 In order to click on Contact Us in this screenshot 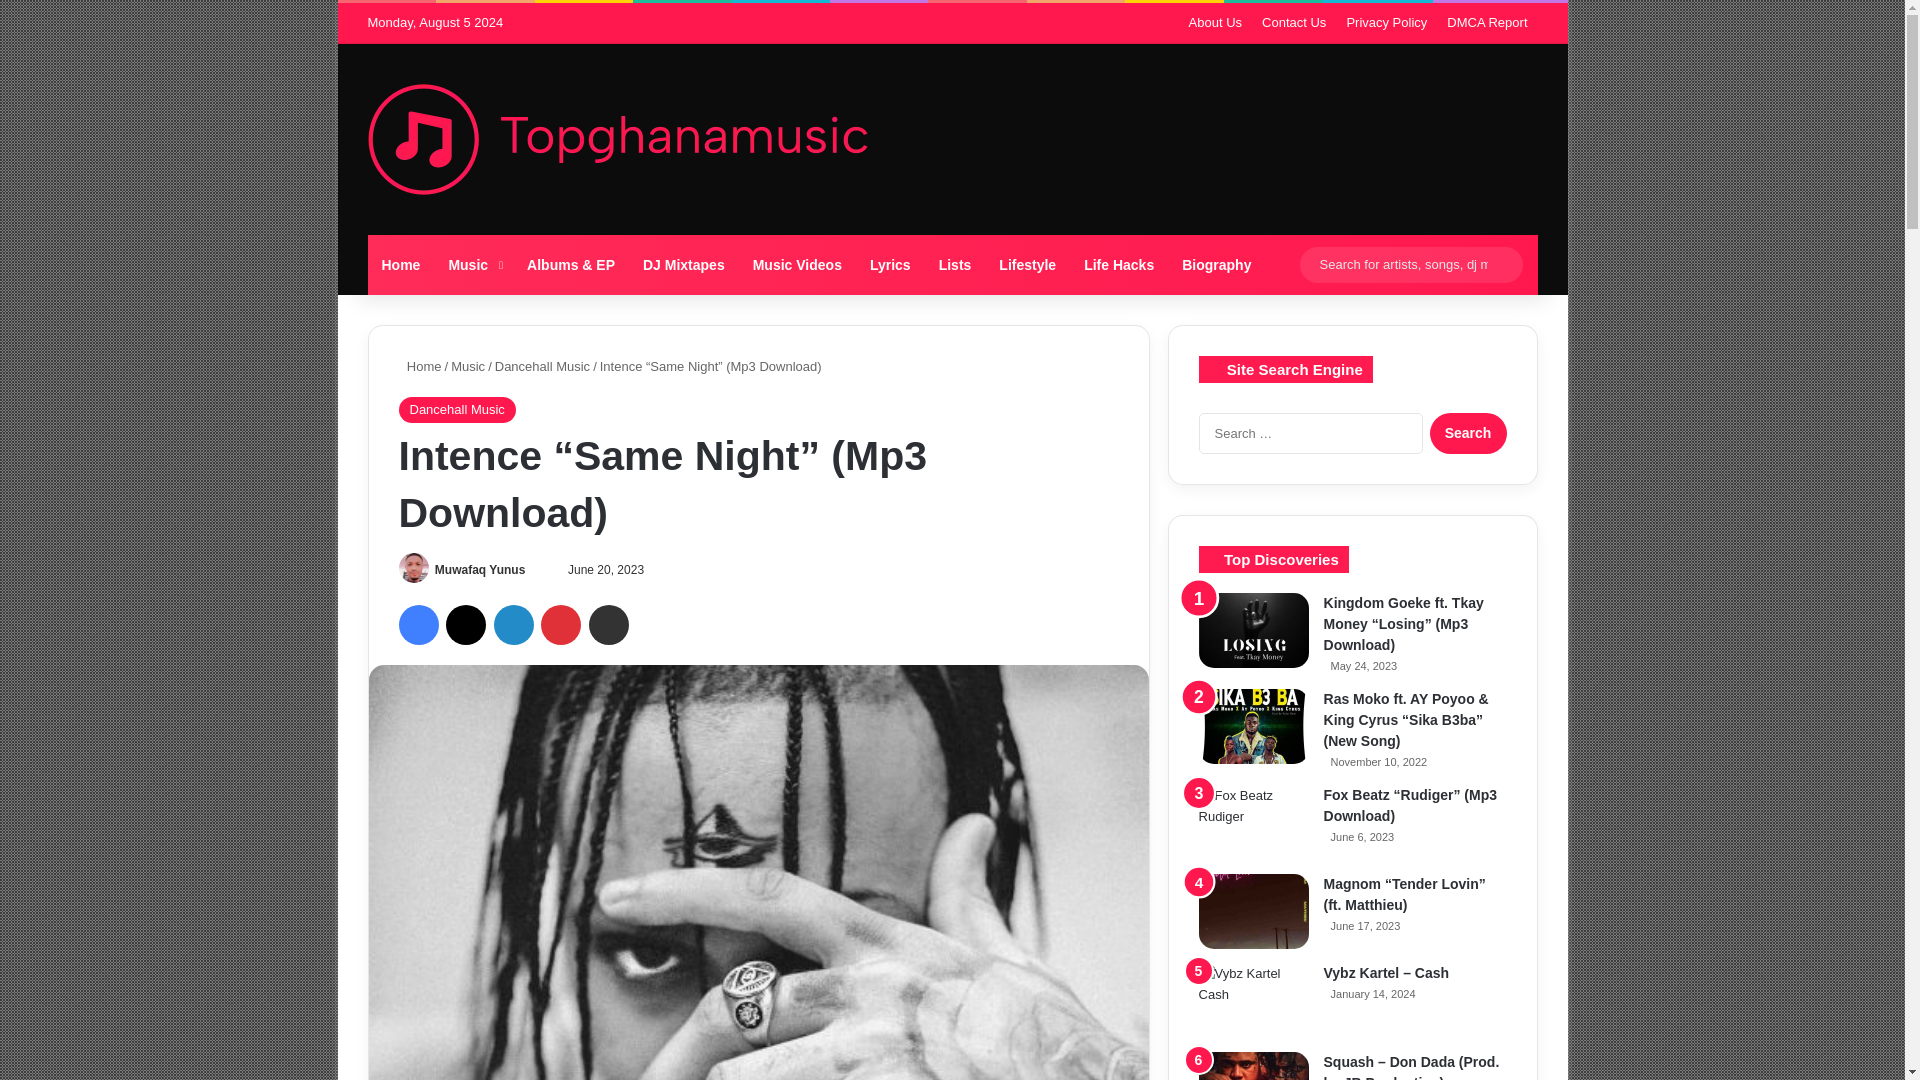, I will do `click(1294, 23)`.